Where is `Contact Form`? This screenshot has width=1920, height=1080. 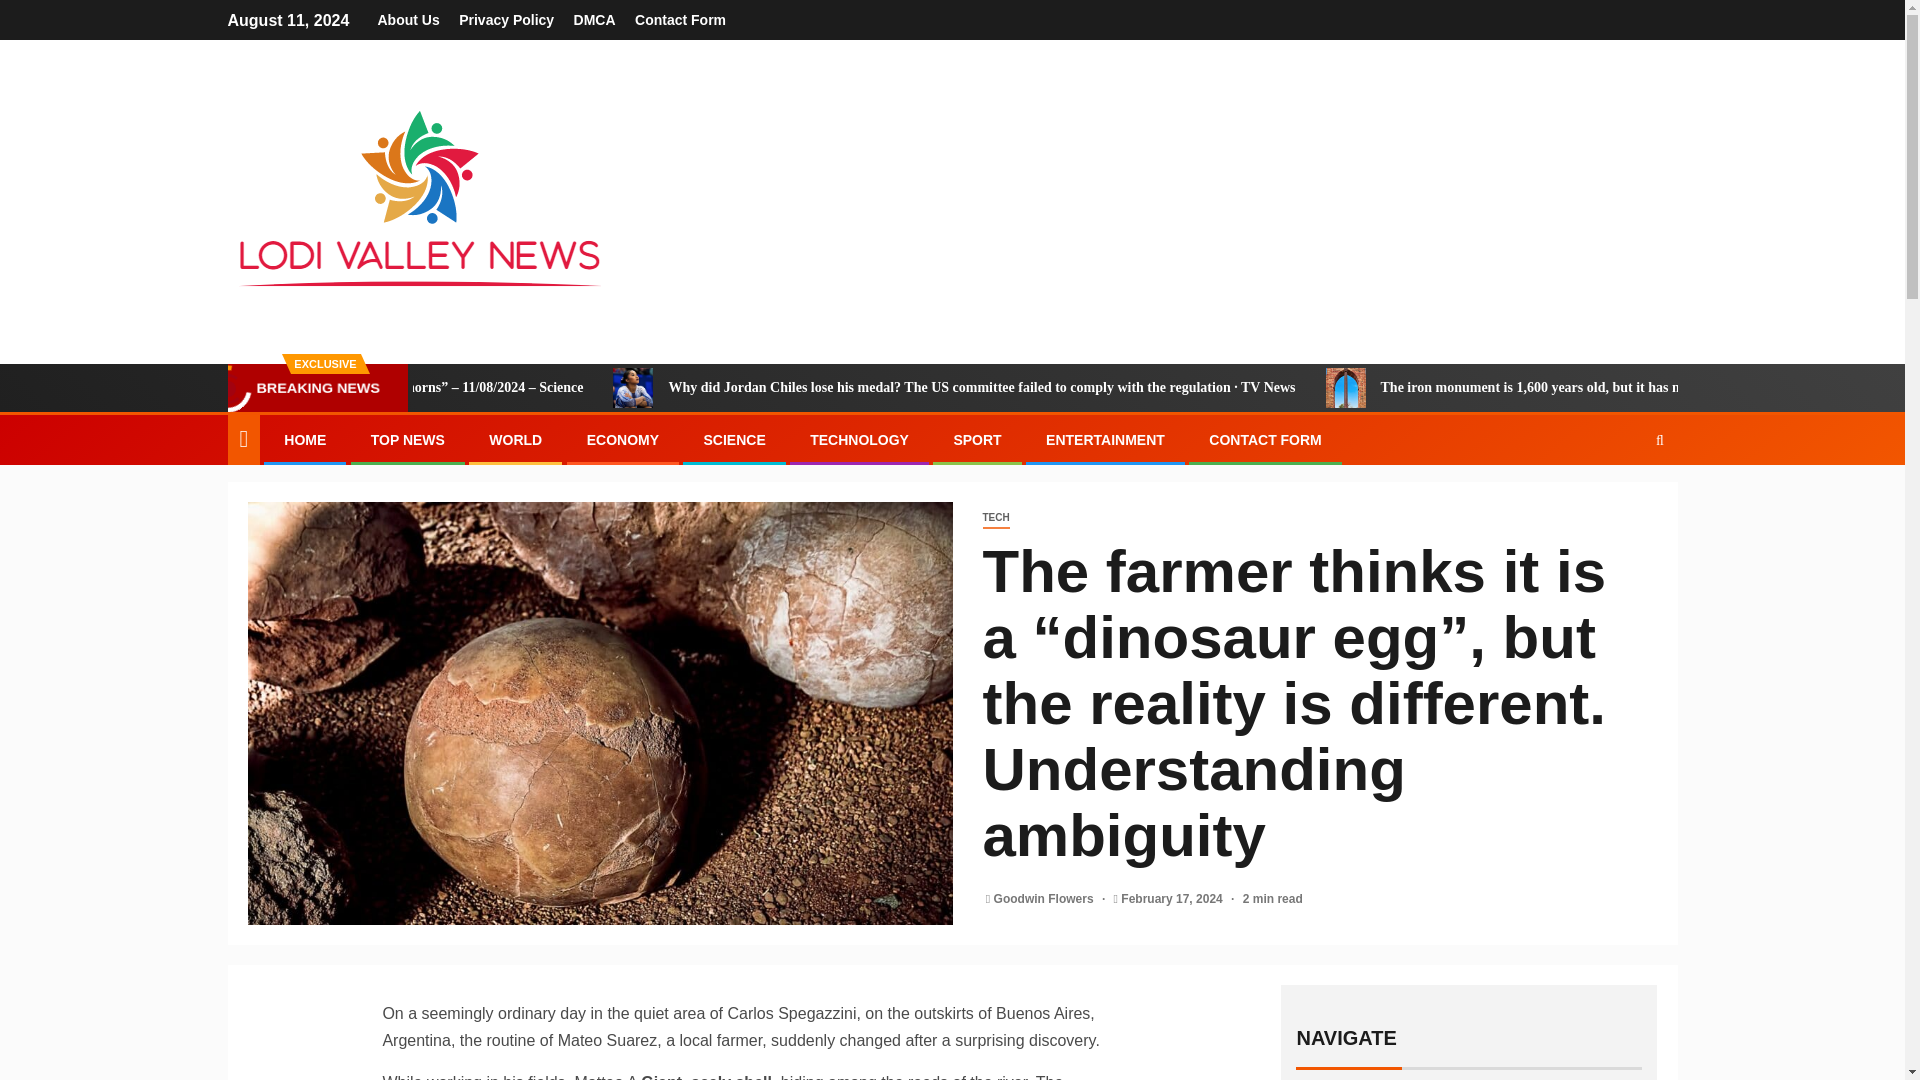
Contact Form is located at coordinates (680, 20).